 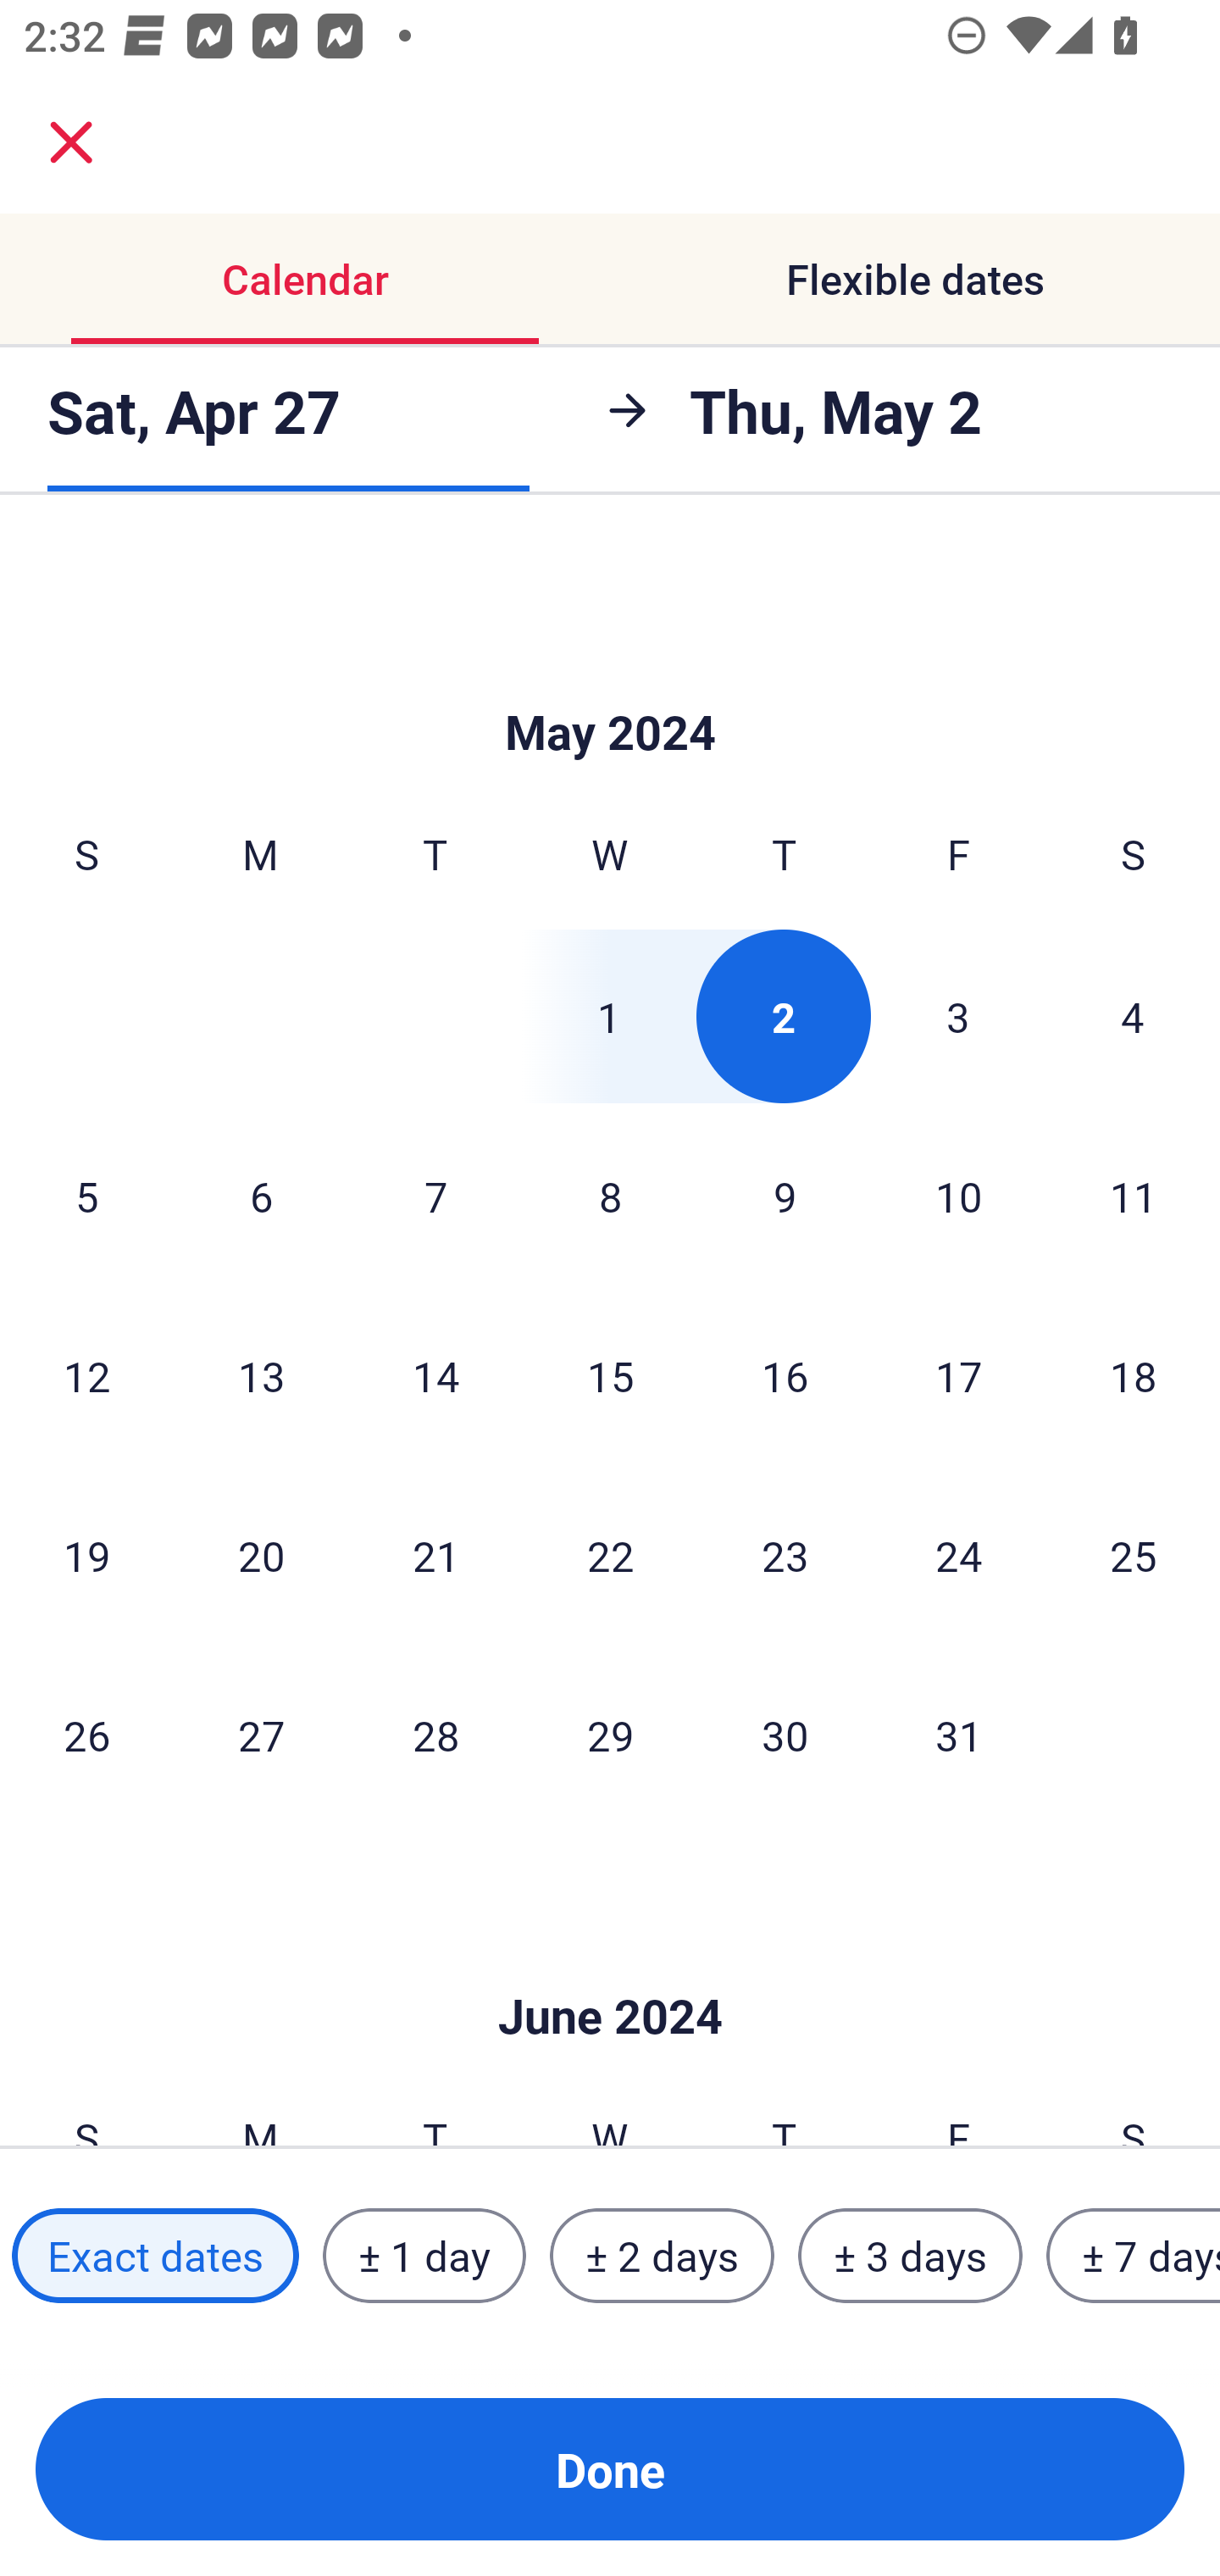 What do you see at coordinates (1133, 1016) in the screenshot?
I see `4 Saturday, May 4, 2024` at bounding box center [1133, 1016].